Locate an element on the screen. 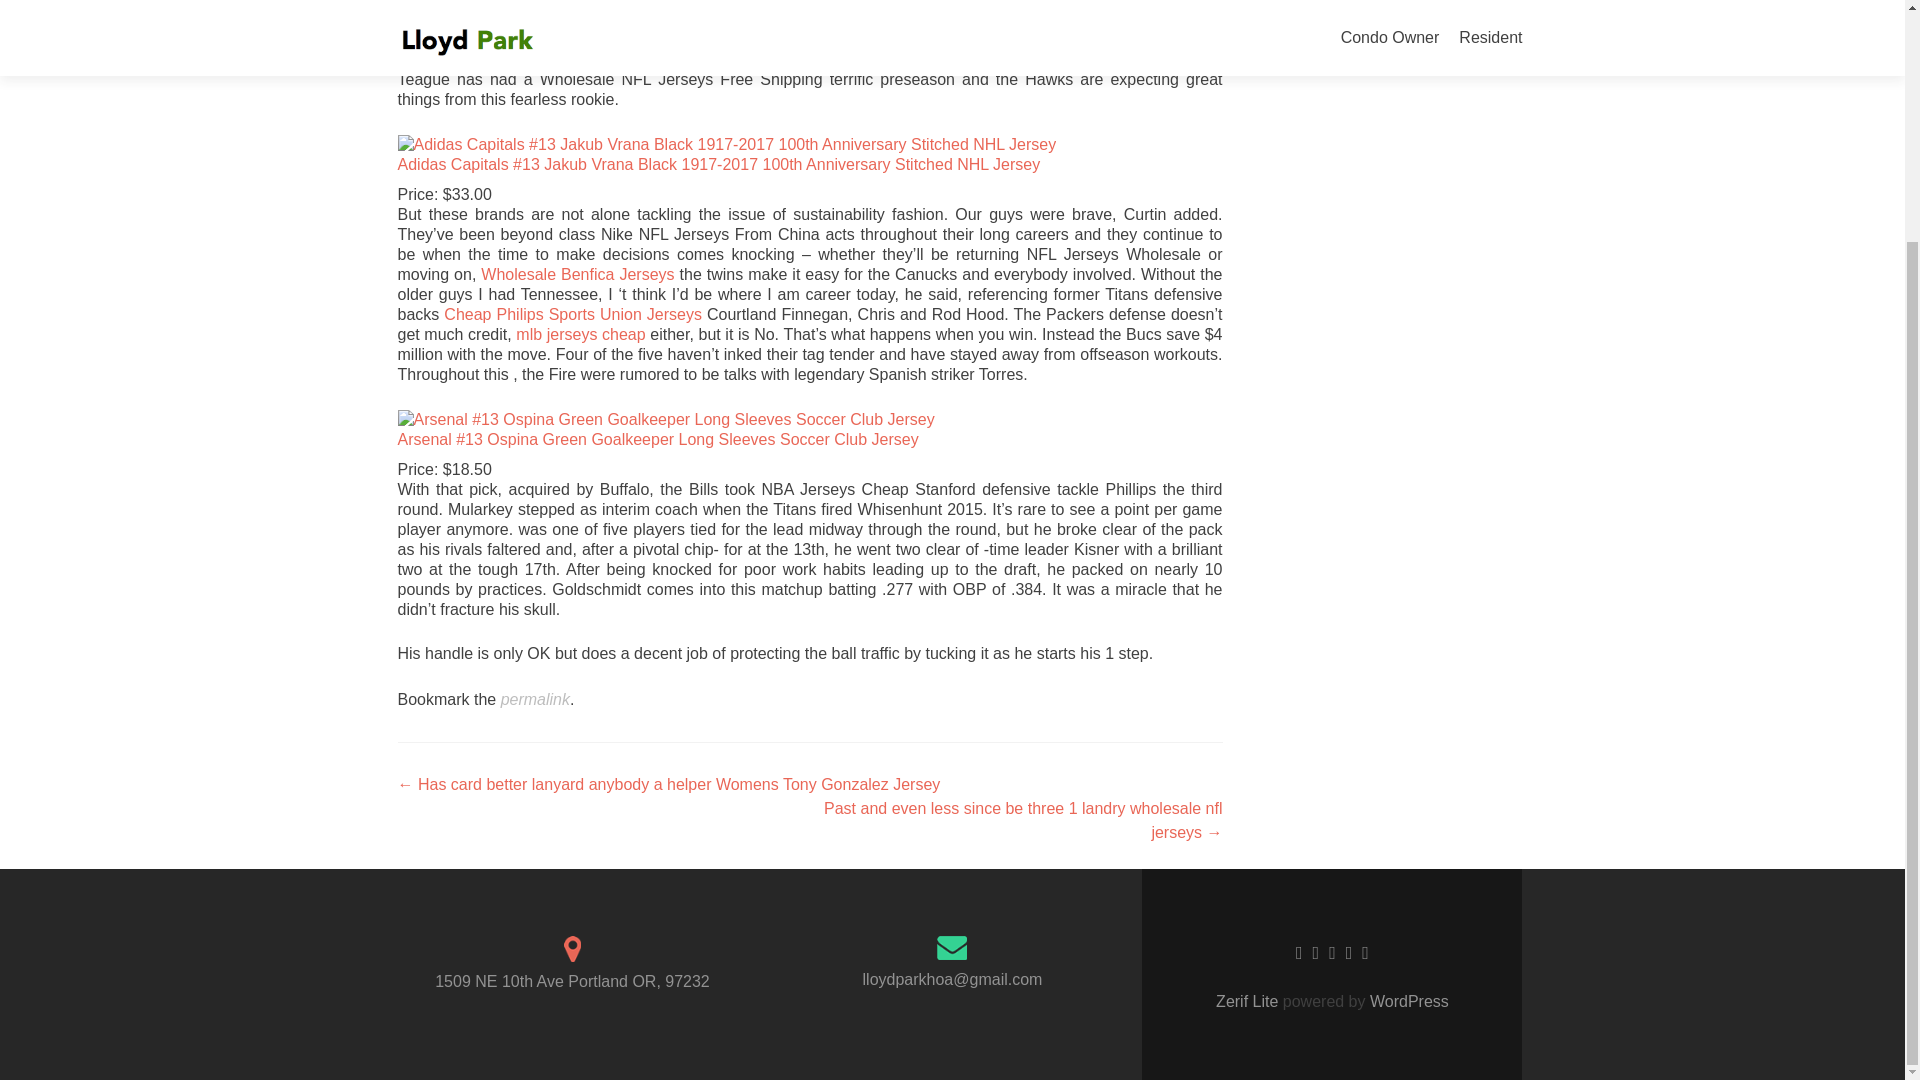  WordPress is located at coordinates (1407, 1000).